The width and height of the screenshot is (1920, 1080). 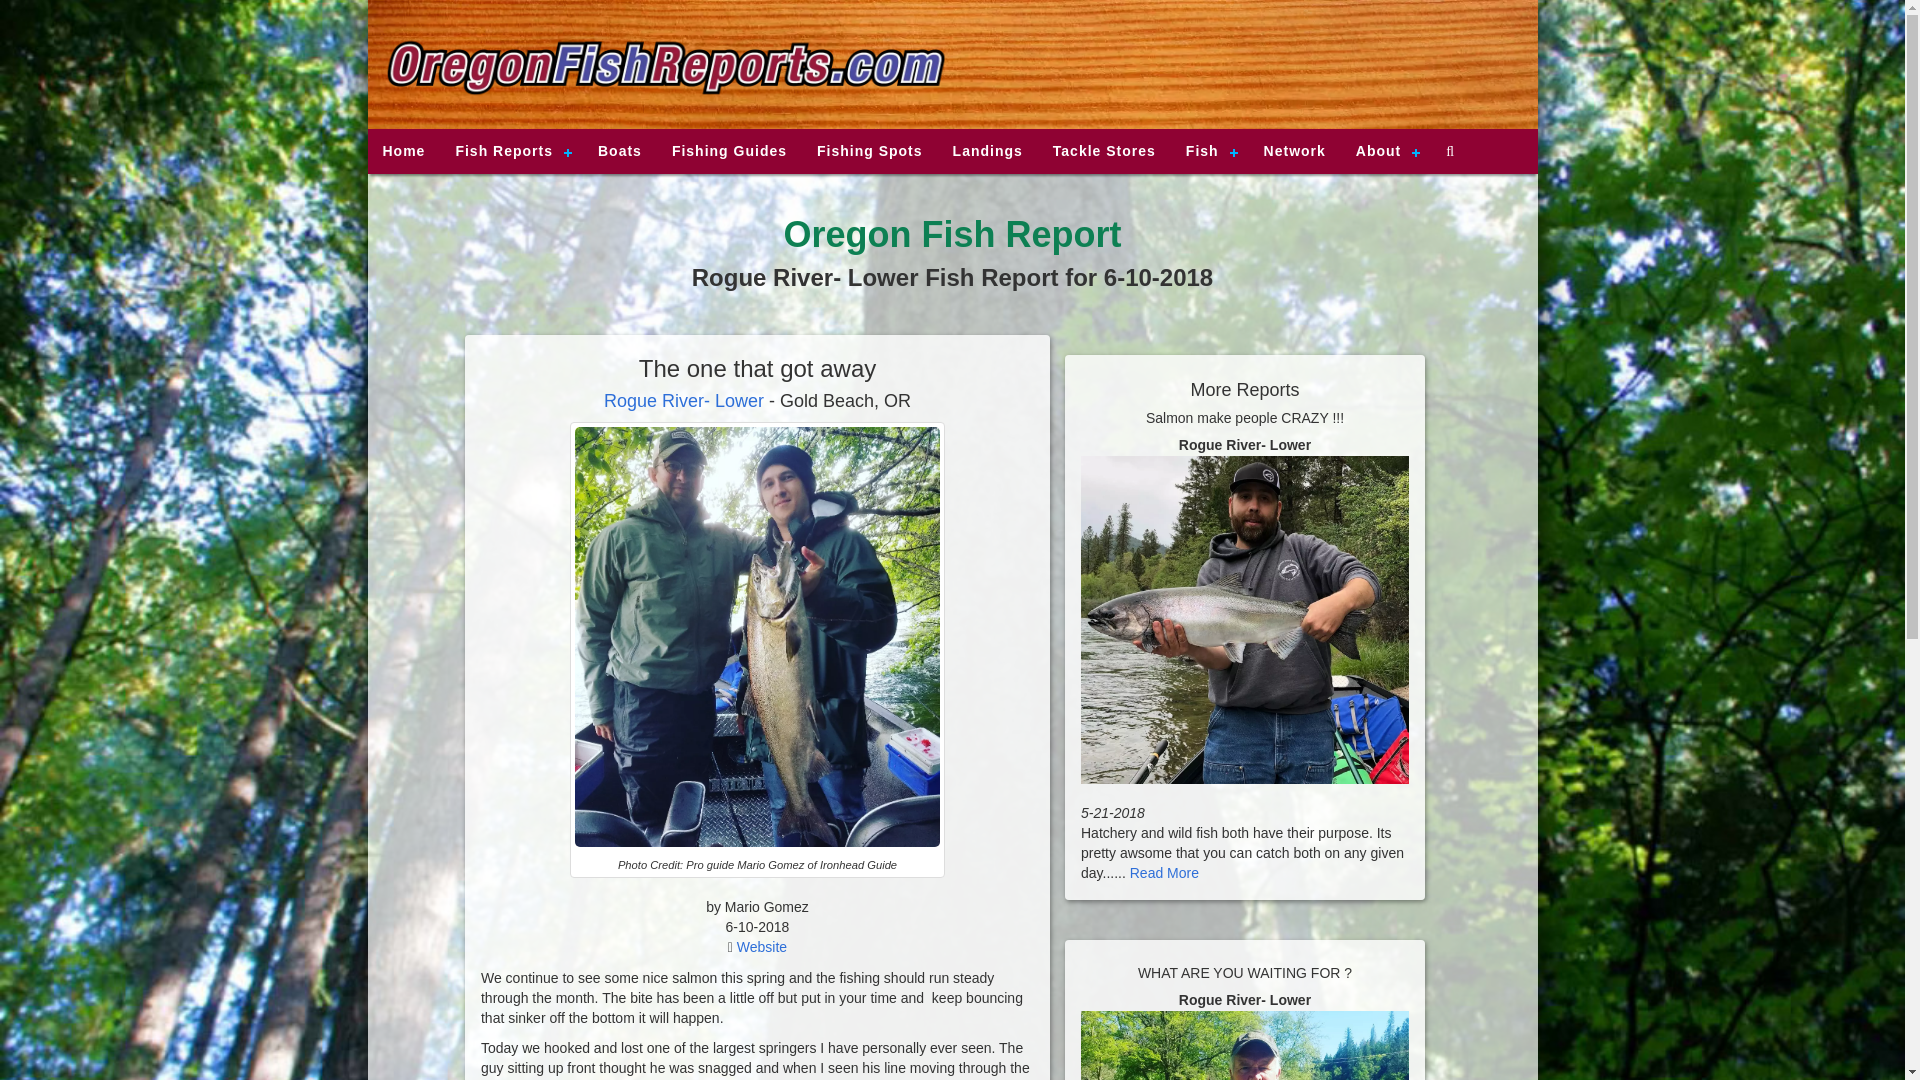 I want to click on Rogue River- Lower, so click(x=684, y=400).